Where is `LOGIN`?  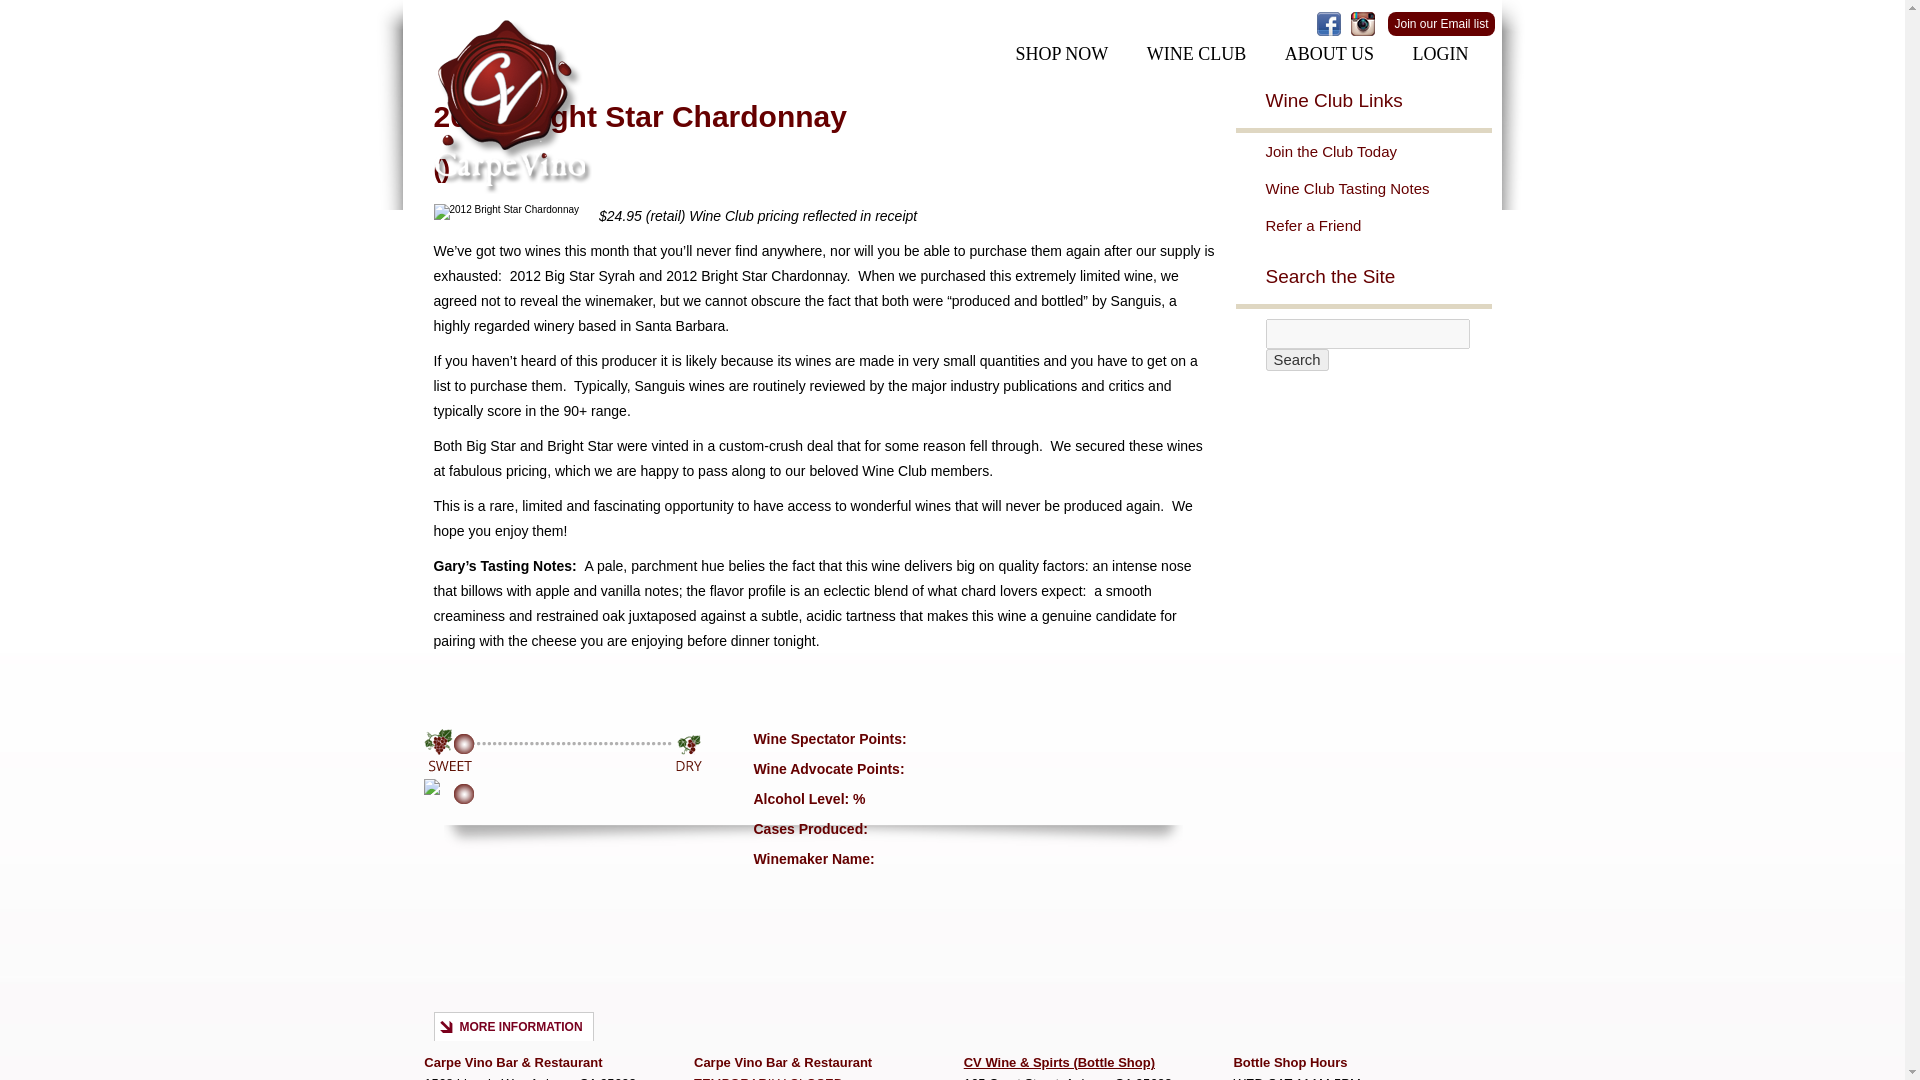
LOGIN is located at coordinates (1440, 54).